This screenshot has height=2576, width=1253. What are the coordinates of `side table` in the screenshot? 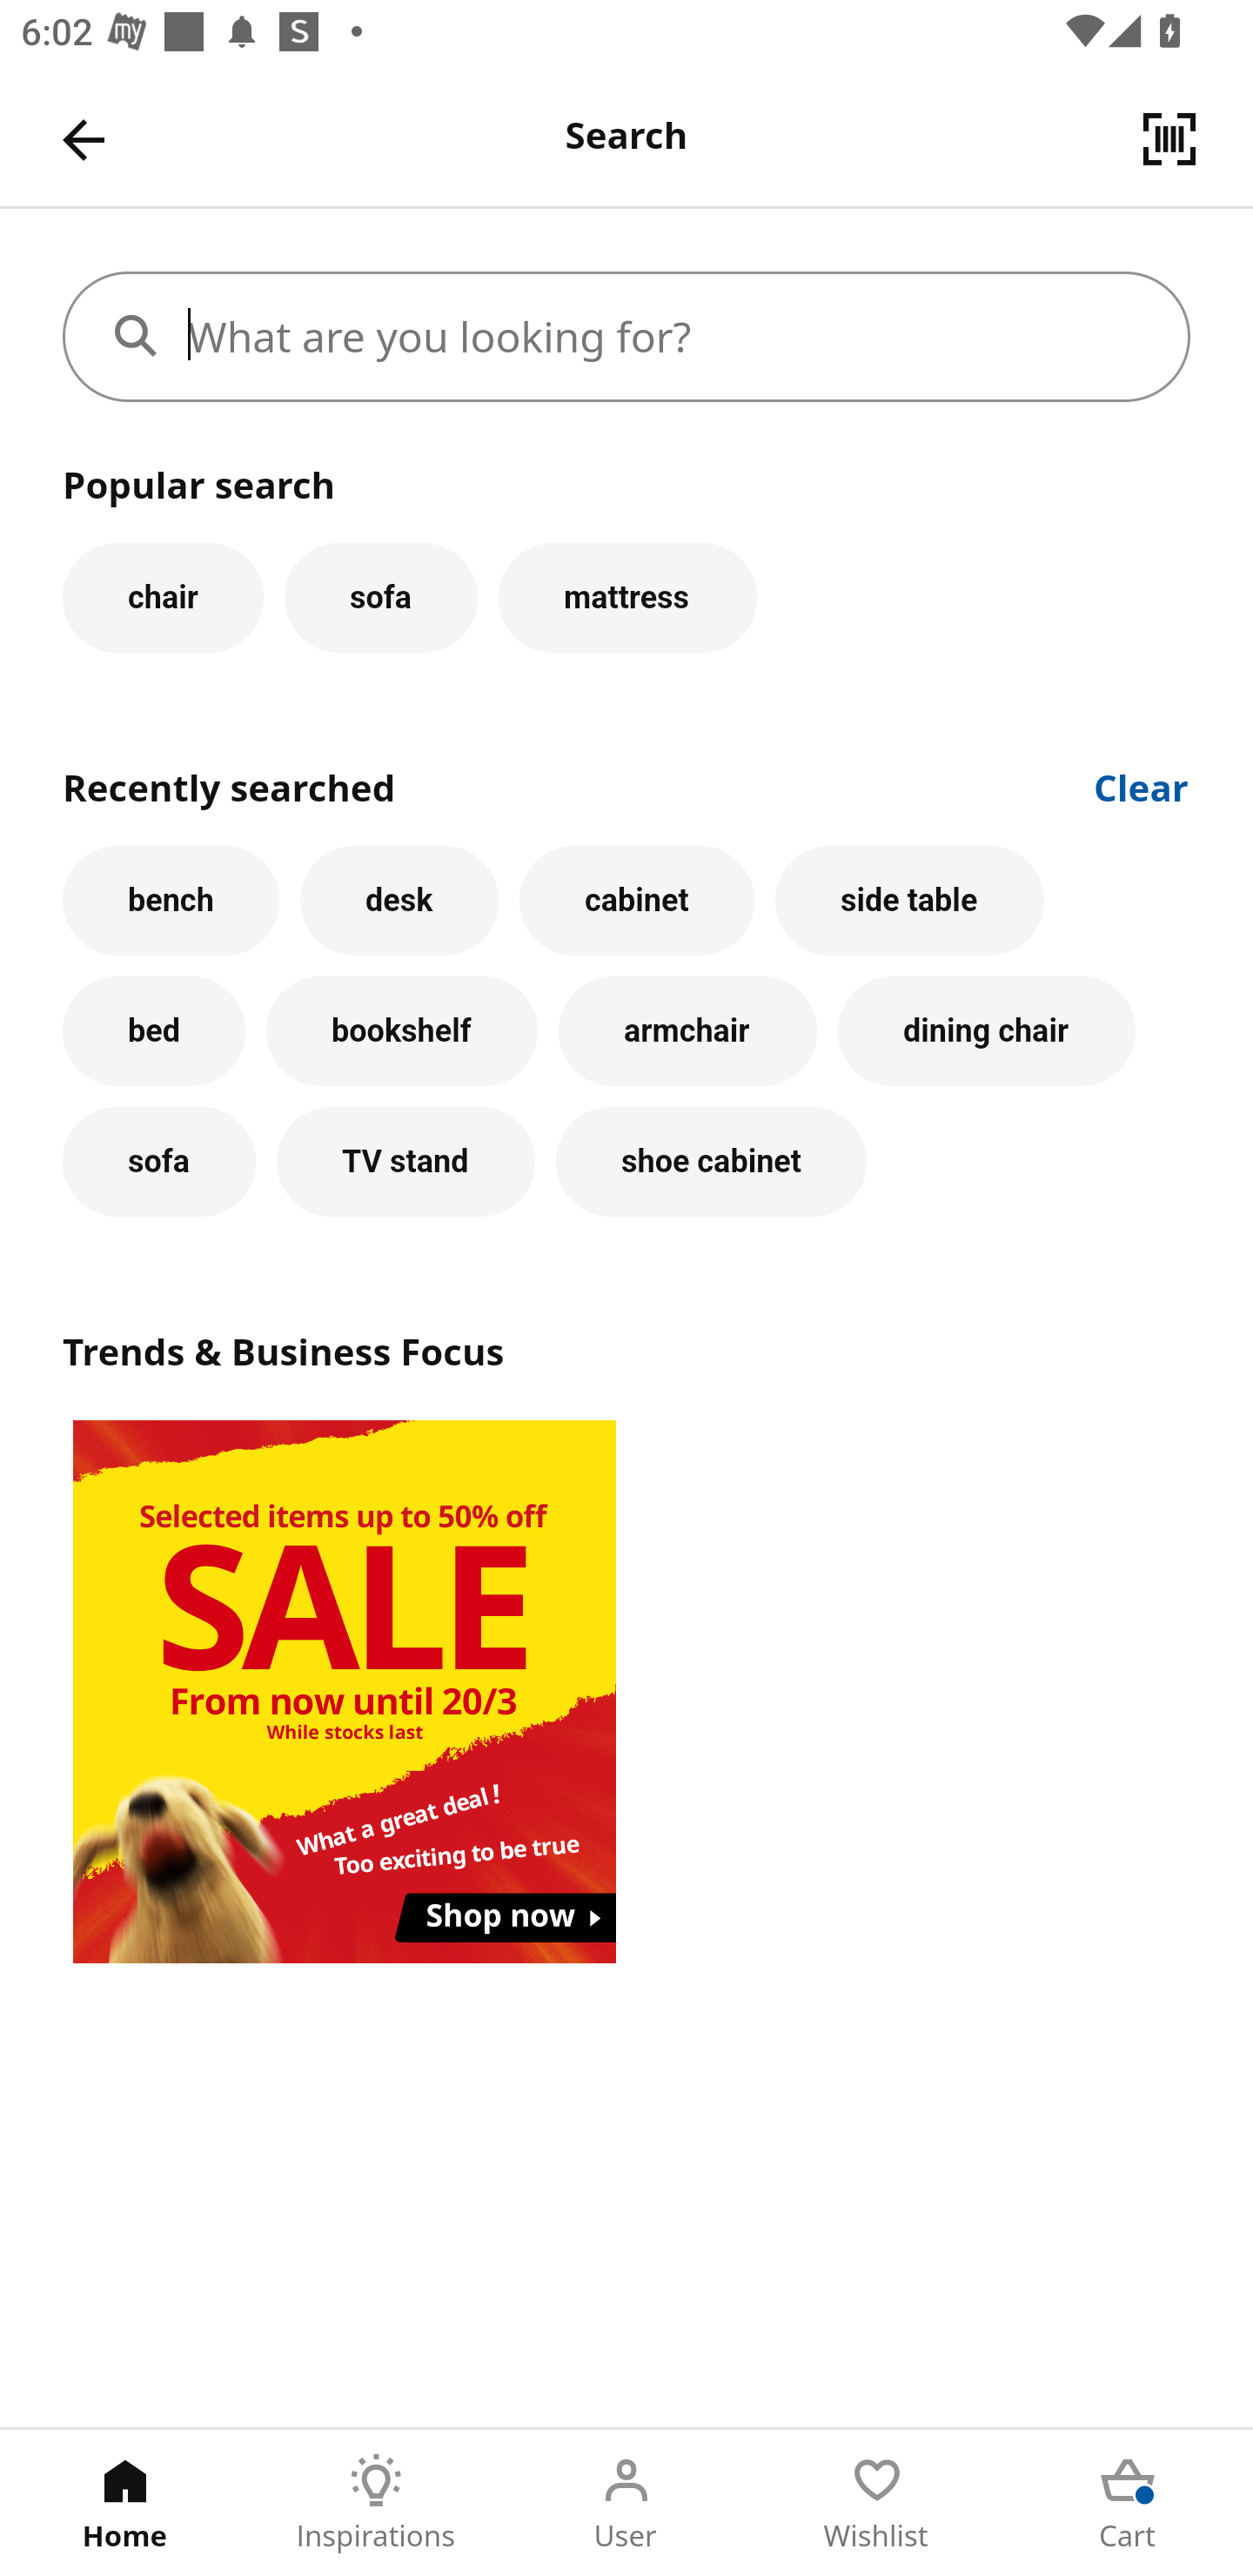 It's located at (909, 900).